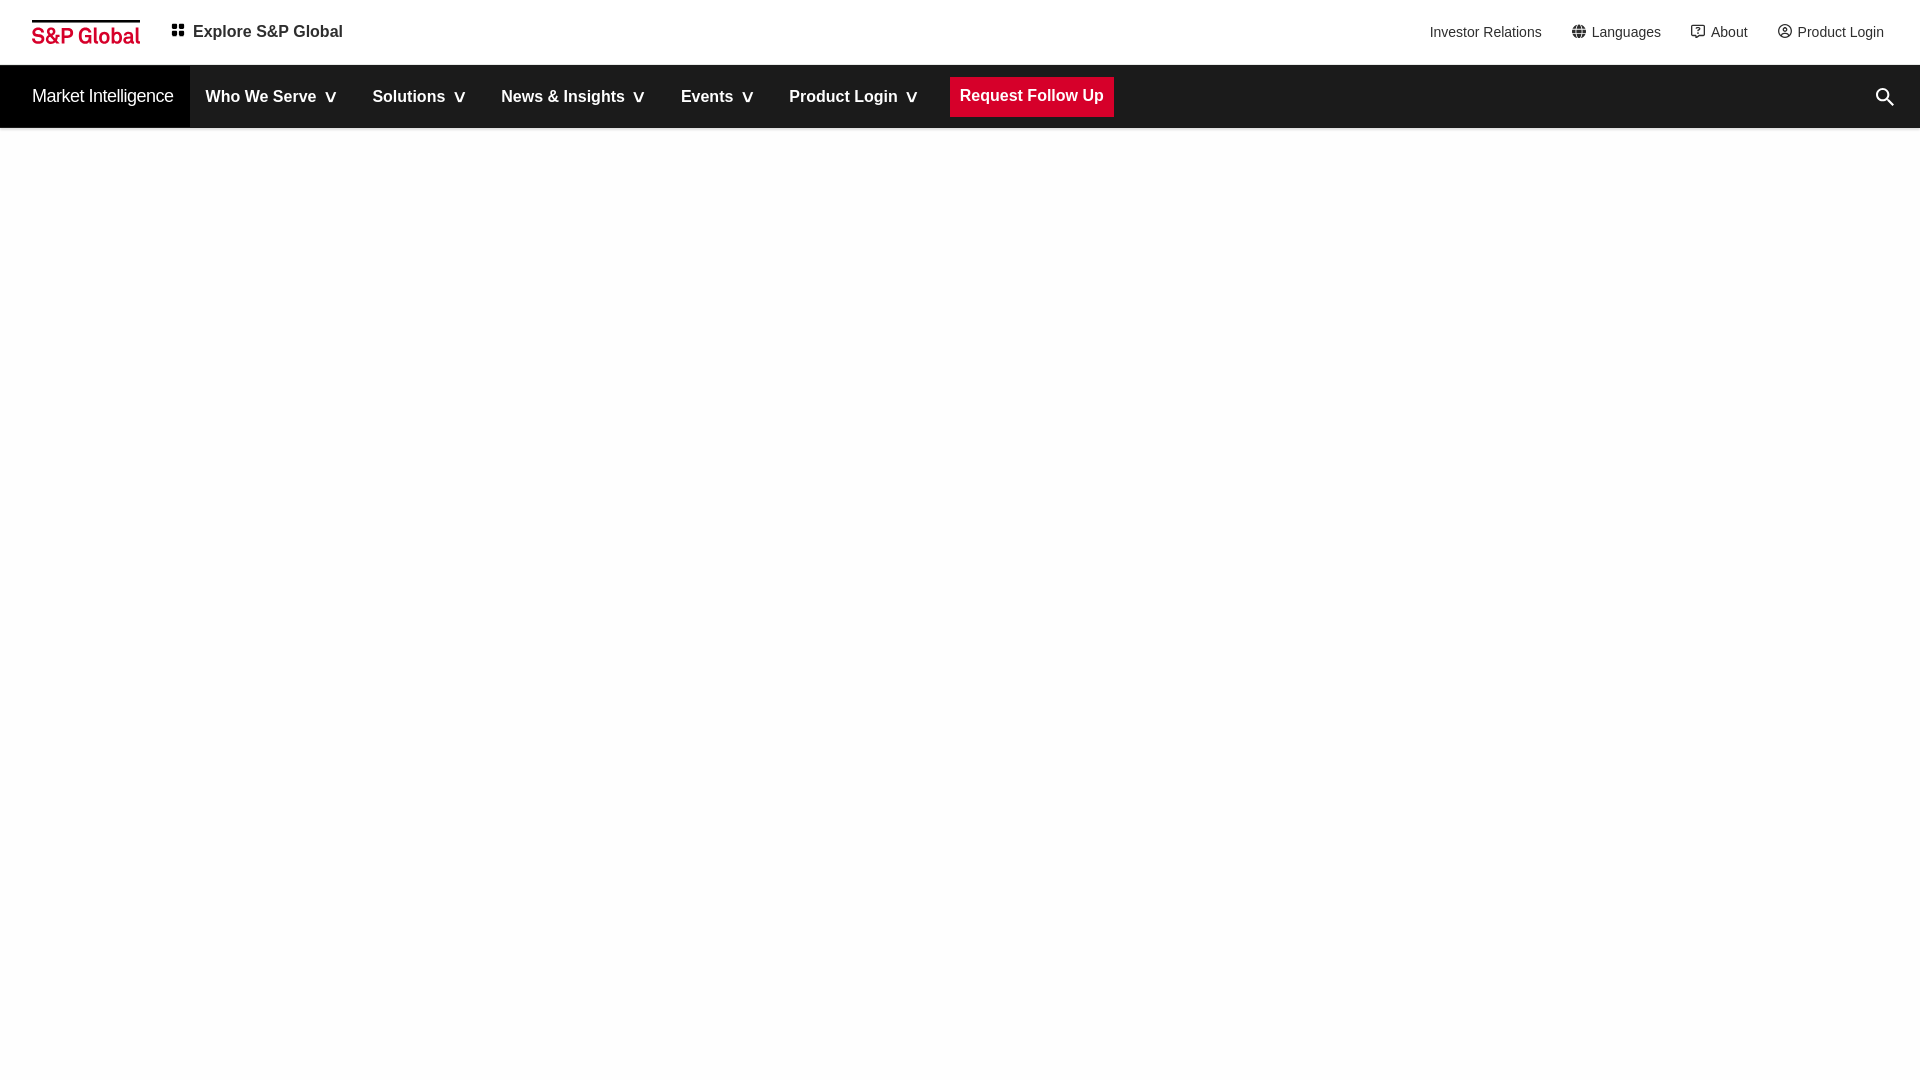 The width and height of the screenshot is (1920, 1080). I want to click on Investor Relations, so click(1488, 32).